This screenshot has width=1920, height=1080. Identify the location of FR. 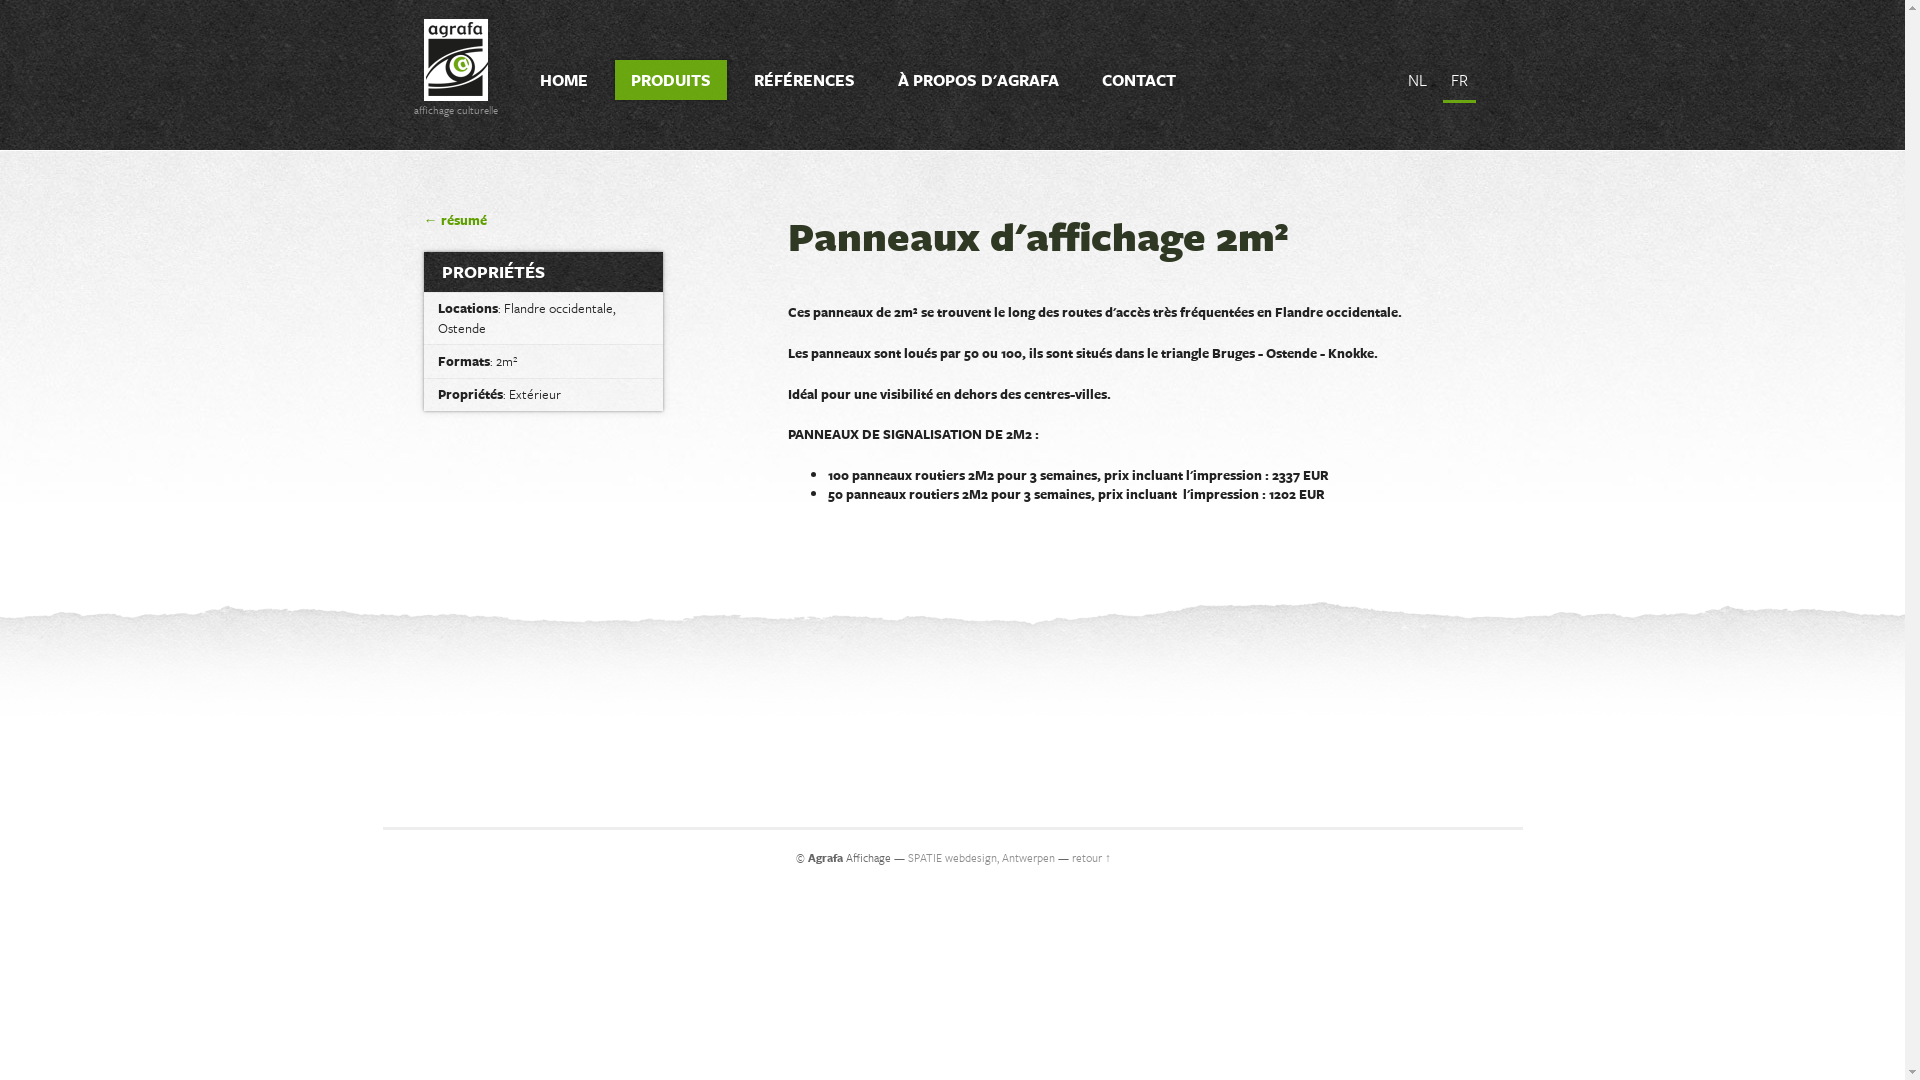
(1460, 82).